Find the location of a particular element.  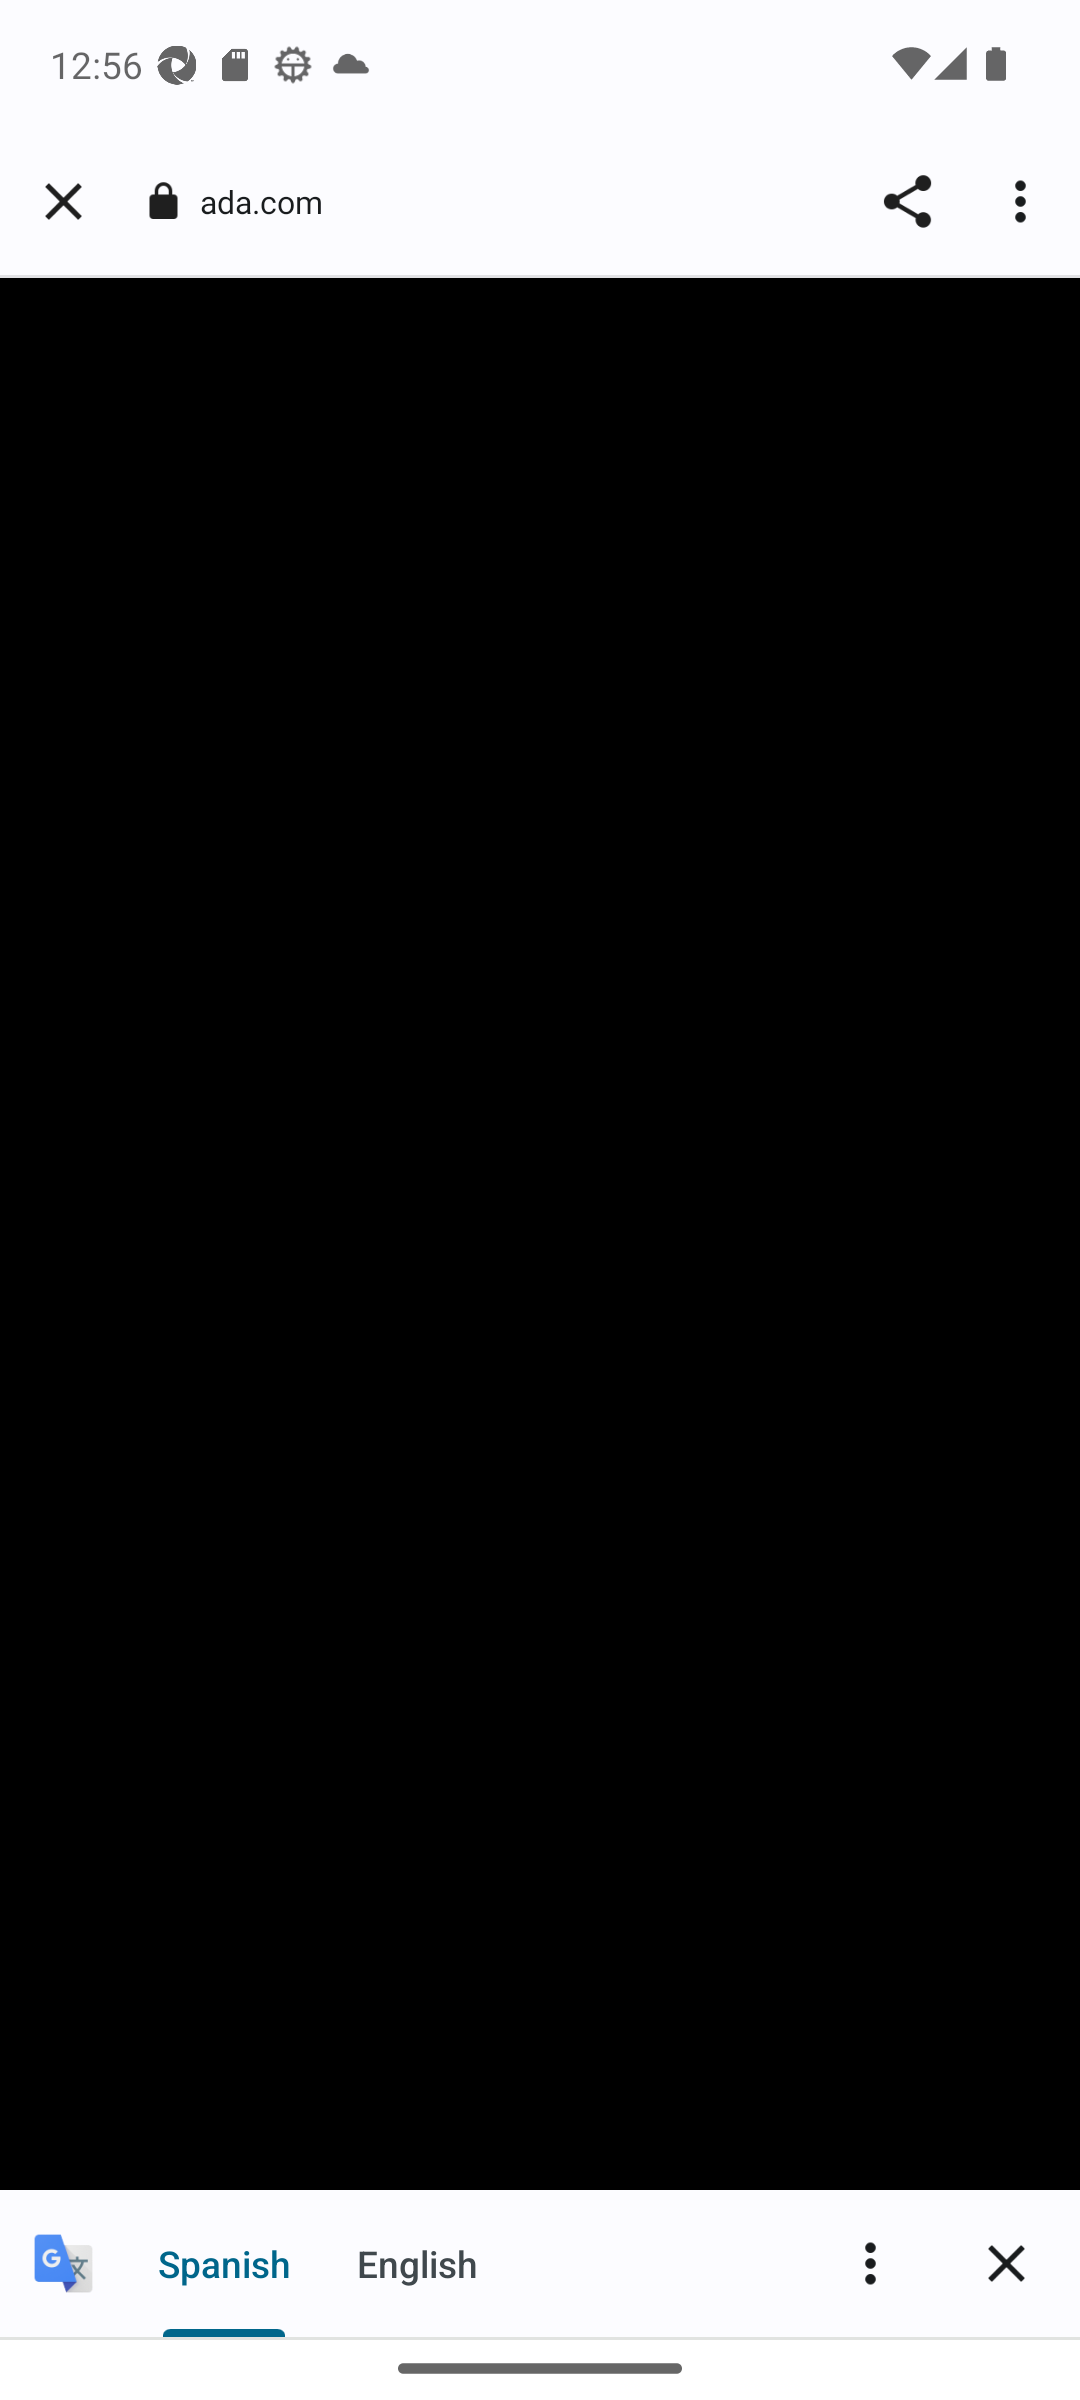

Close is located at coordinates (1006, 2262).